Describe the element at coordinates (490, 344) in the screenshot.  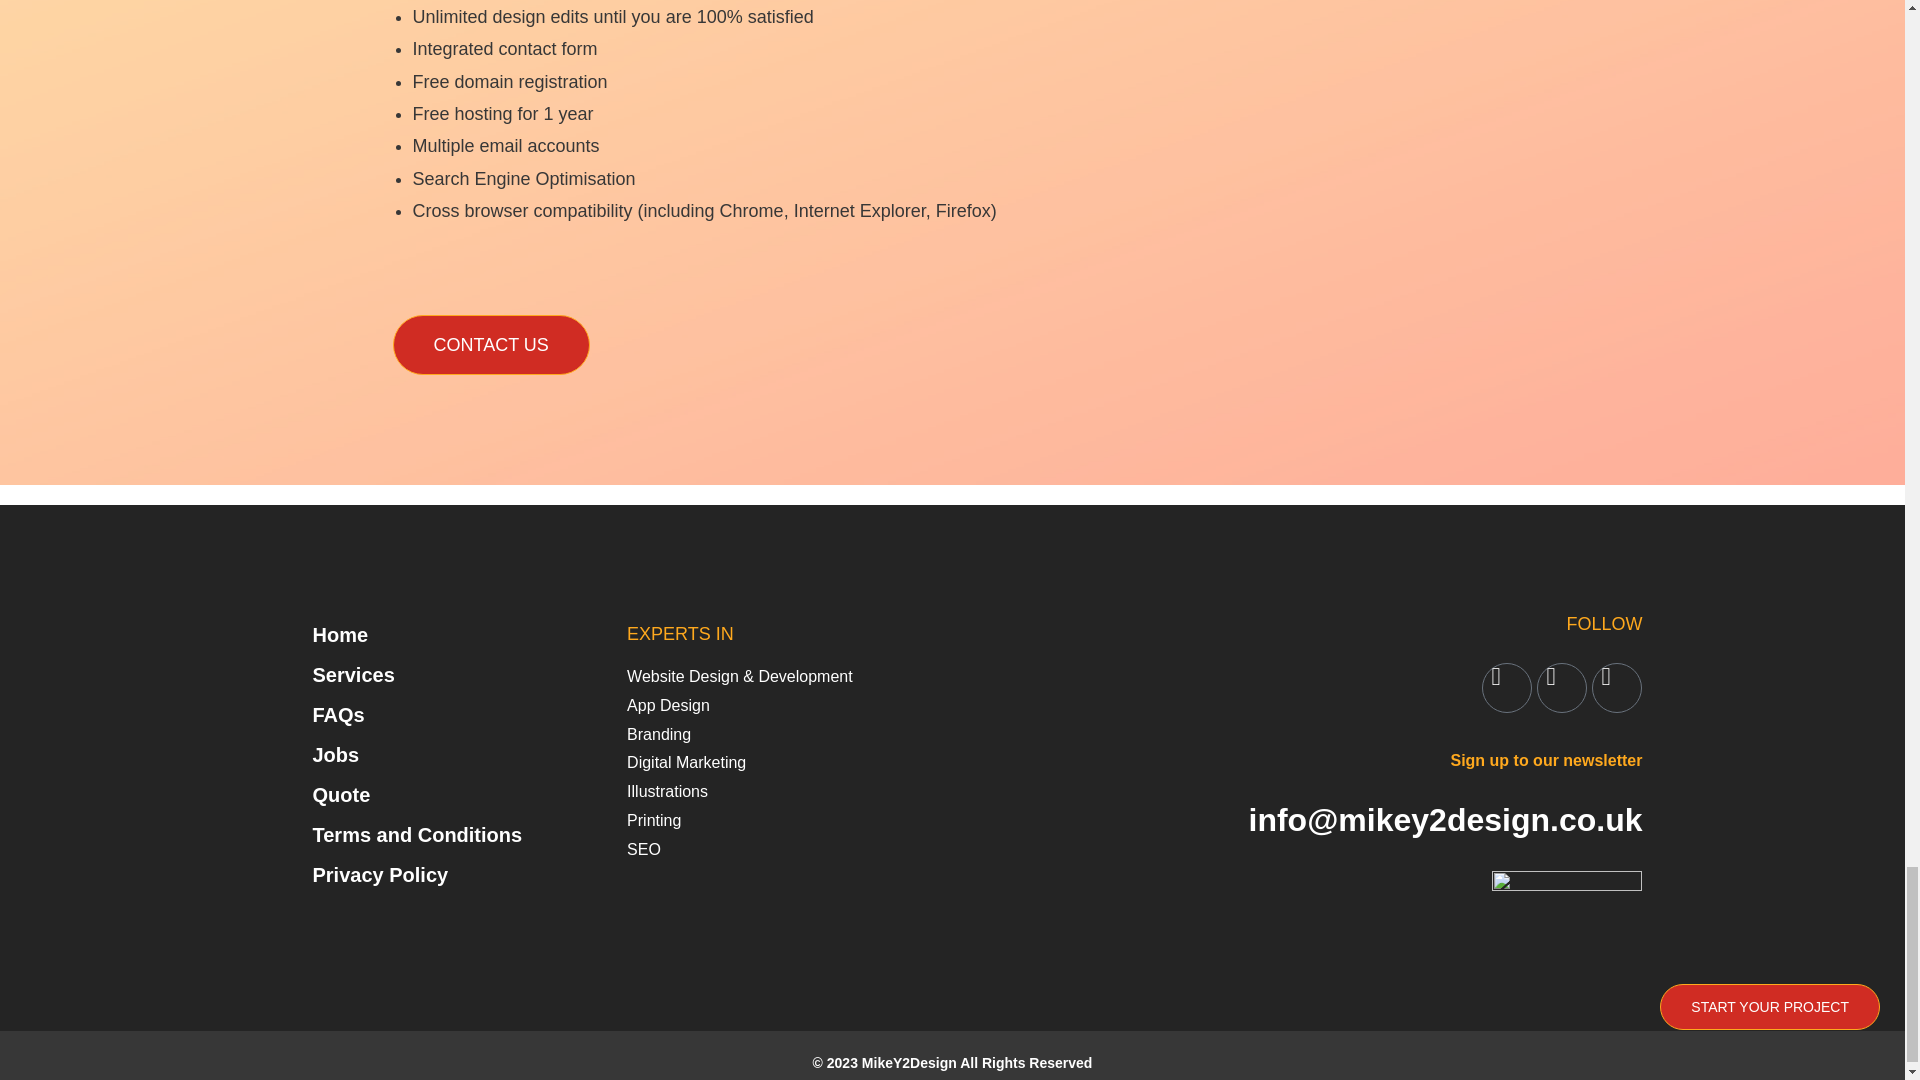
I see `CONTACT US` at that location.